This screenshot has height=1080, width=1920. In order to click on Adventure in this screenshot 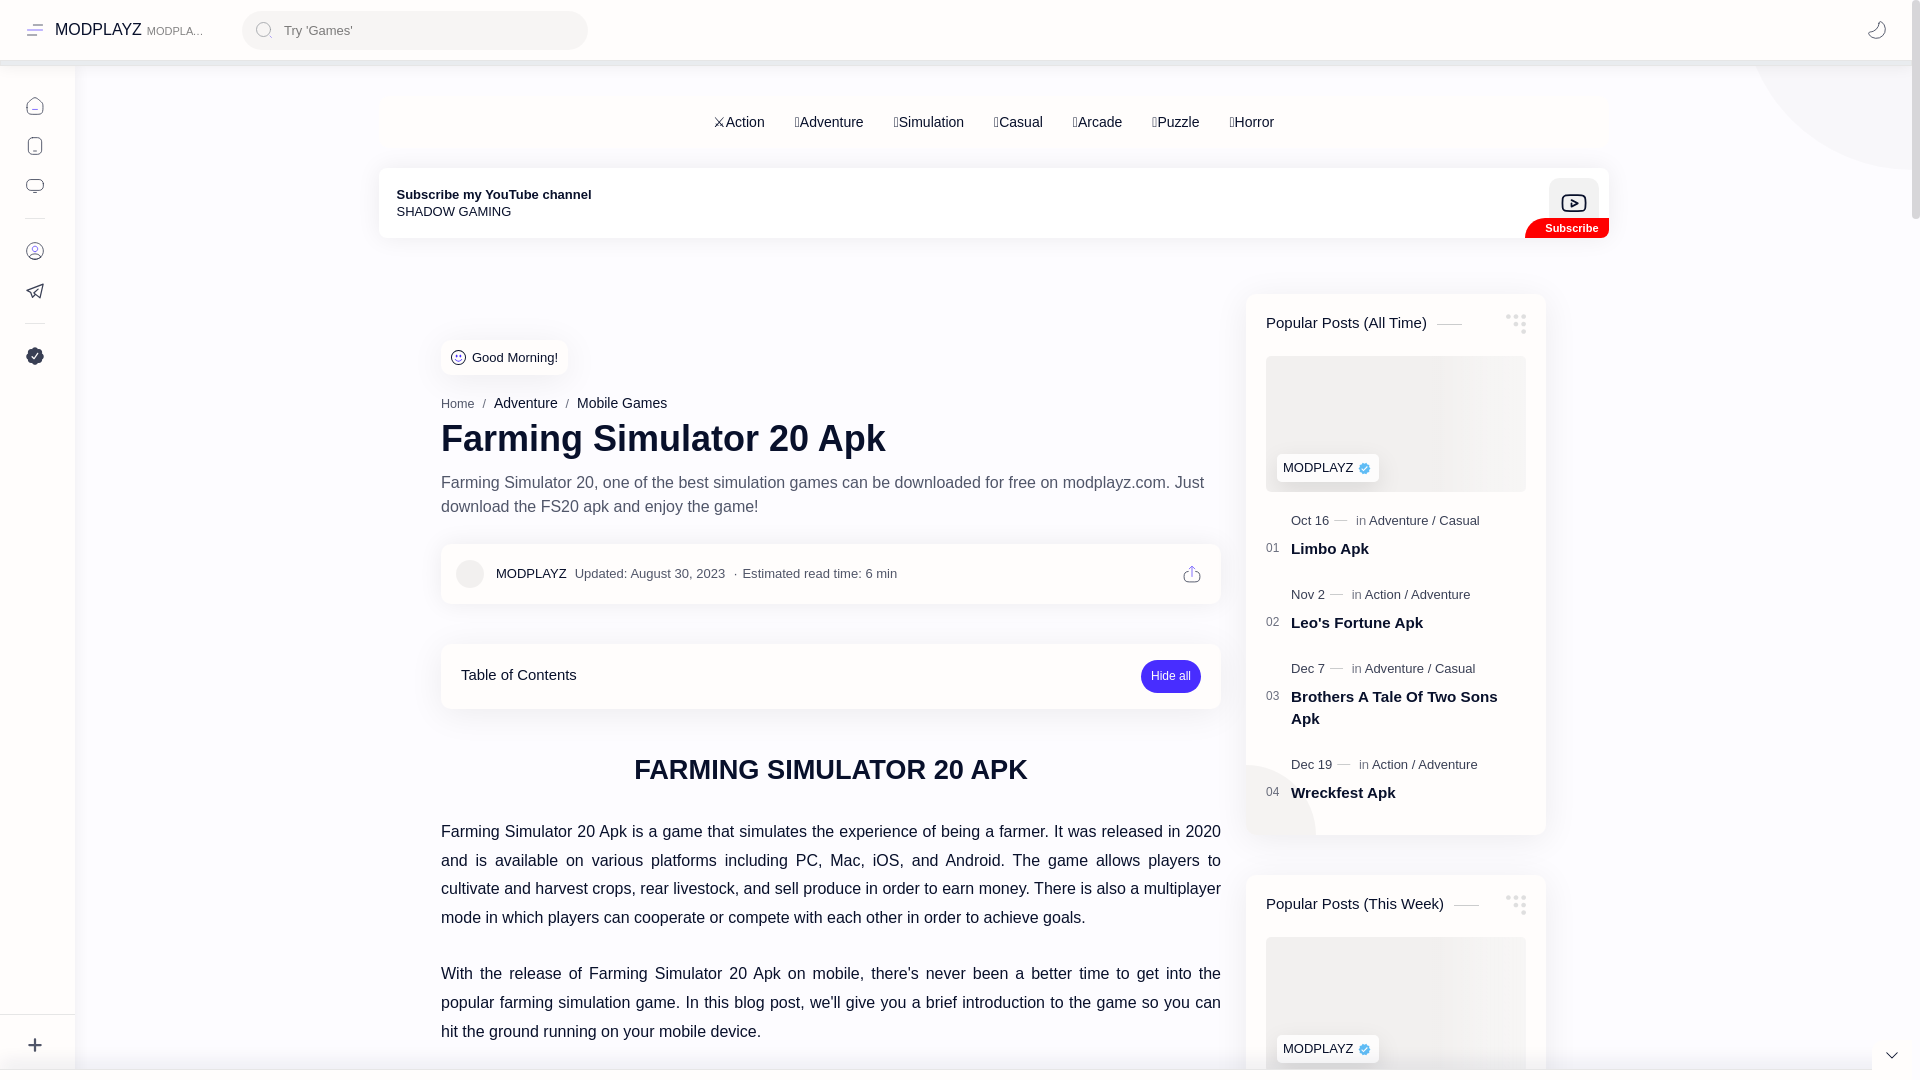, I will do `click(526, 403)`.